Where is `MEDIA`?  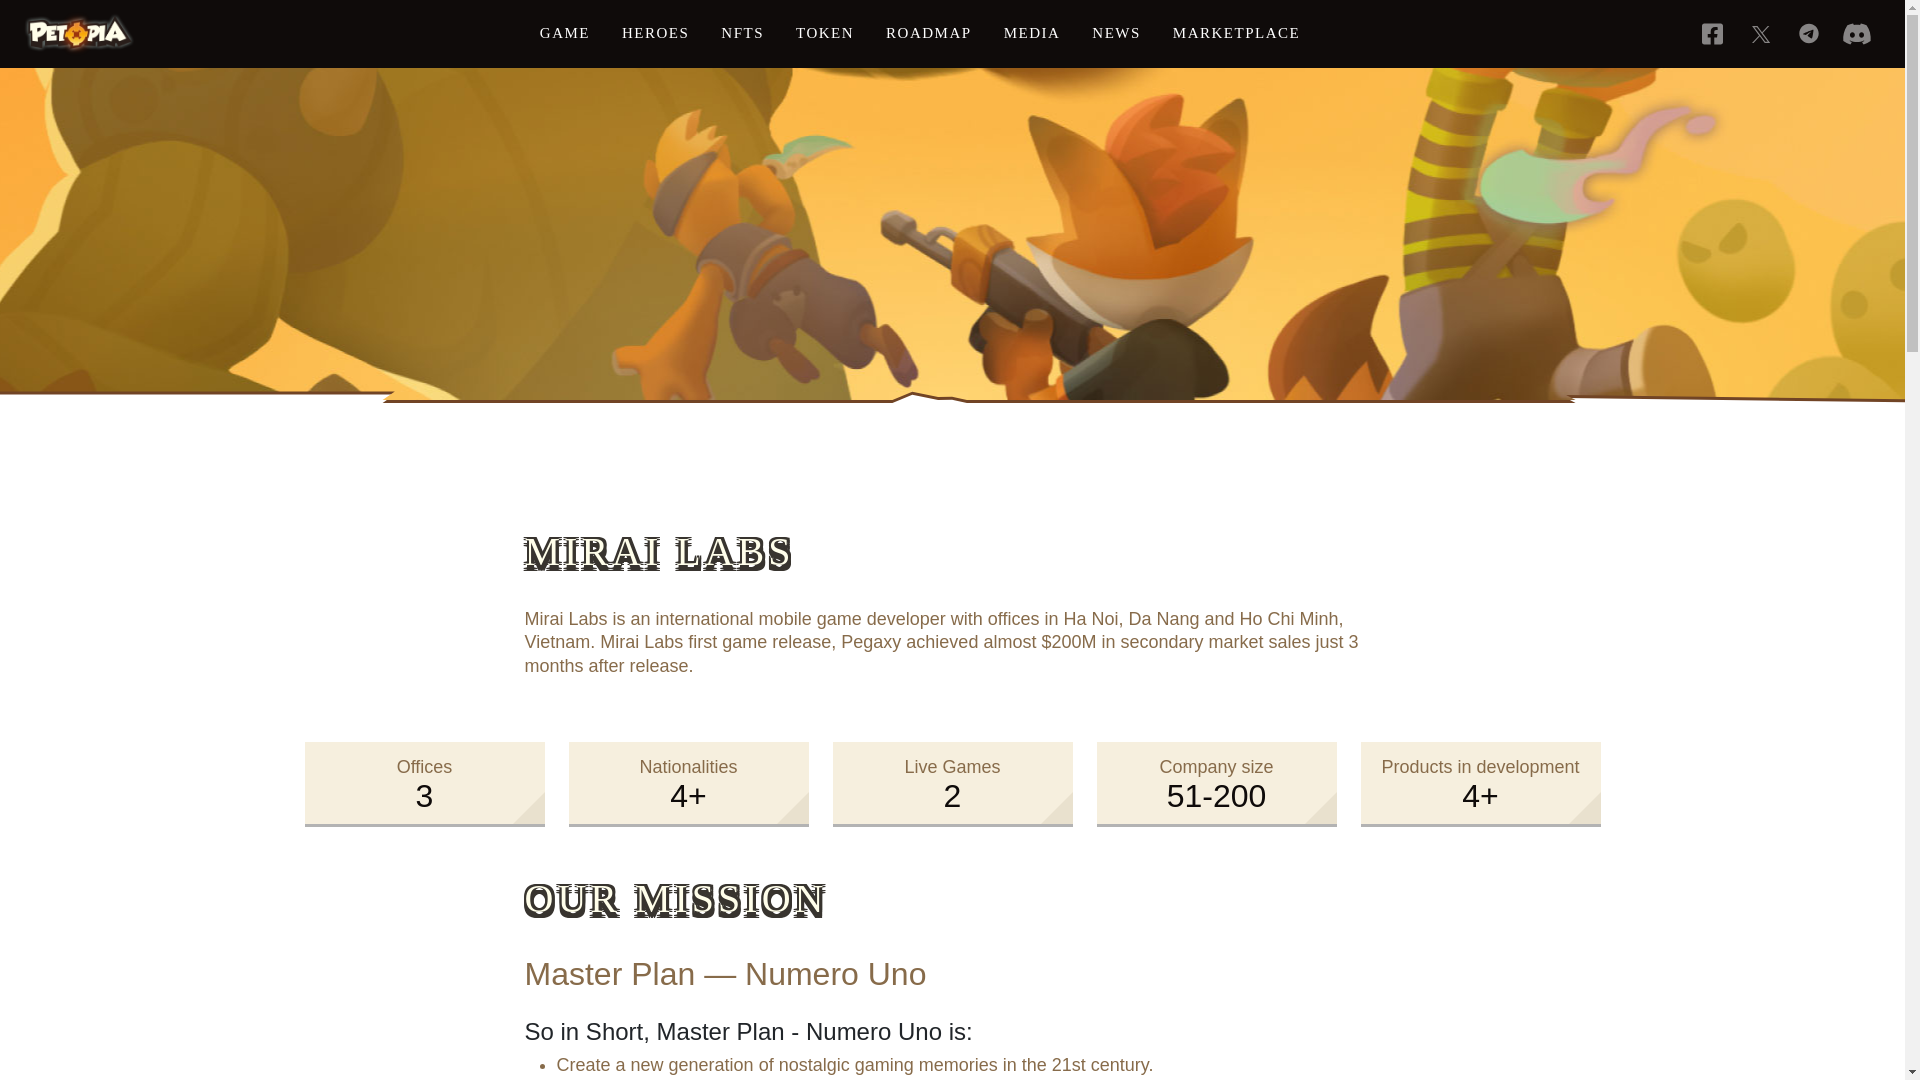 MEDIA is located at coordinates (1032, 34).